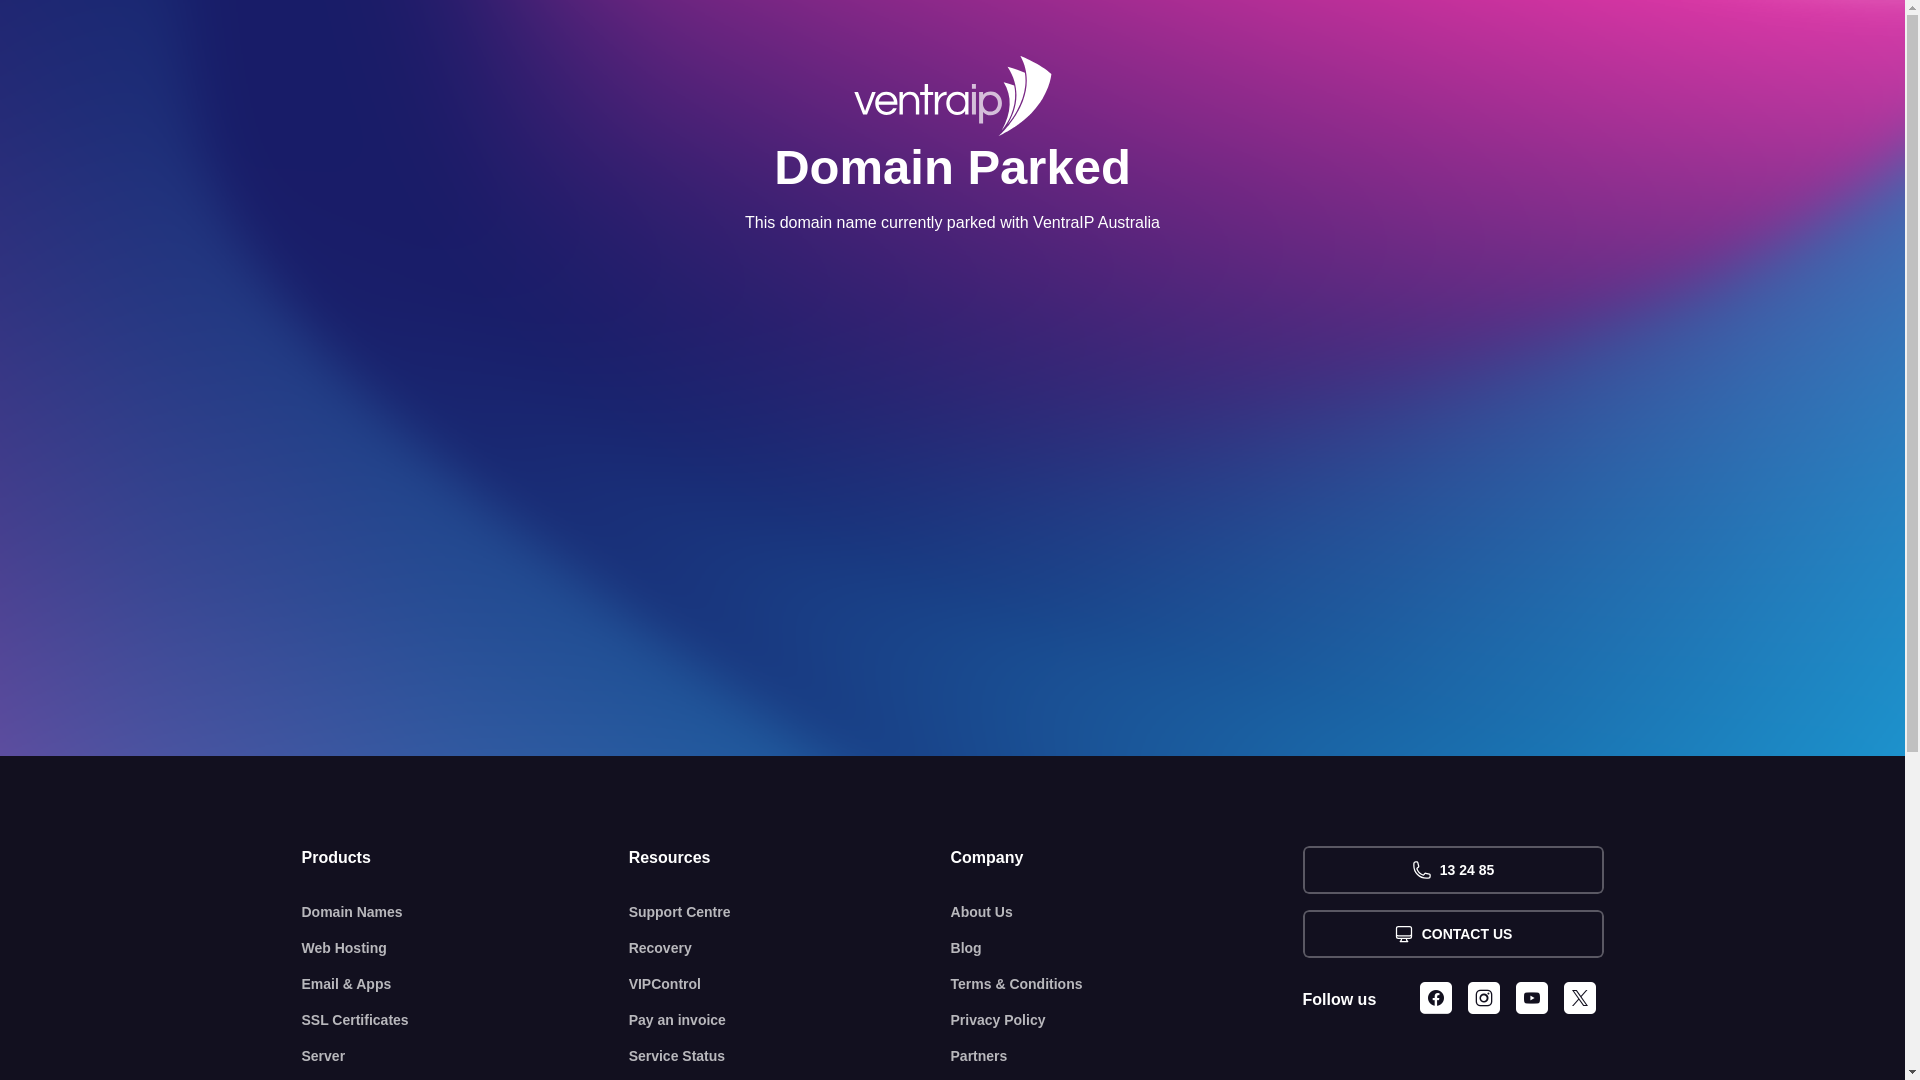  I want to click on Server, so click(466, 1056).